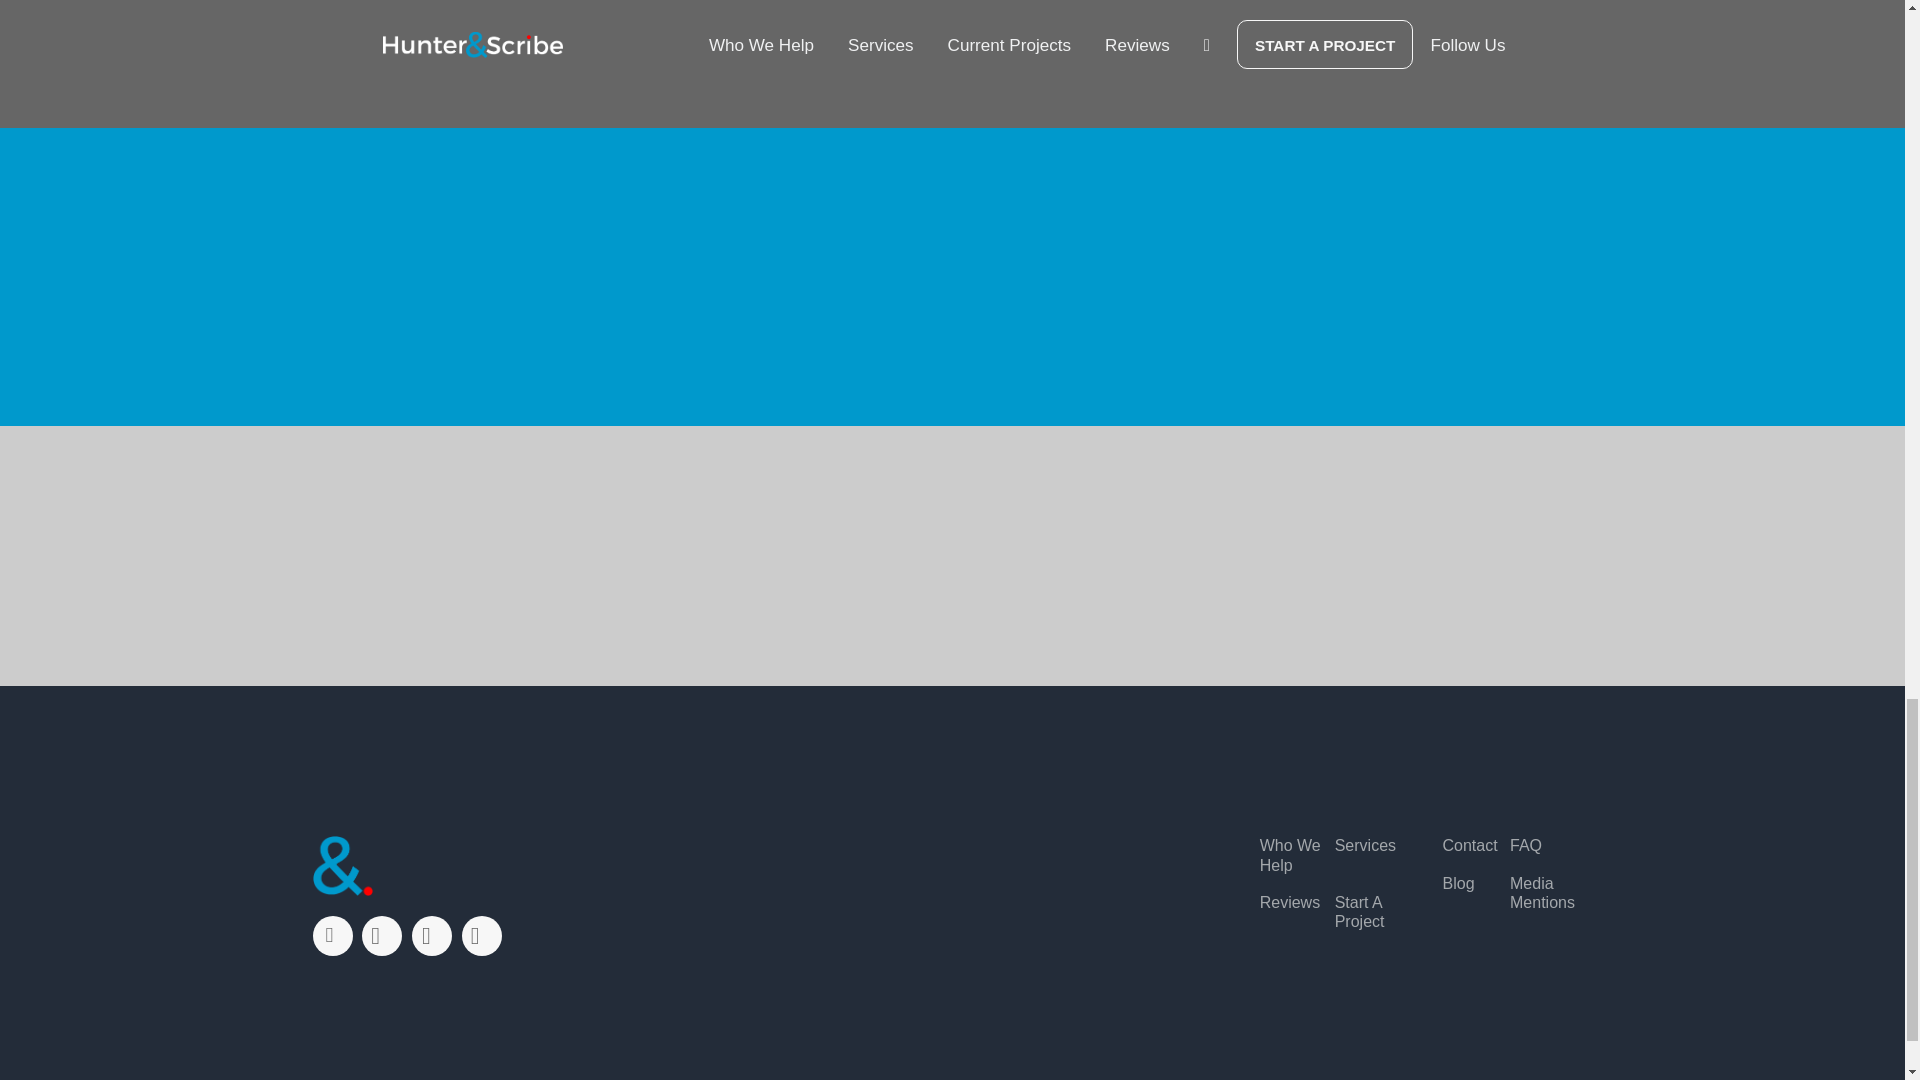 Image resolution: width=1920 pixels, height=1080 pixels. I want to click on Services, so click(1364, 845).